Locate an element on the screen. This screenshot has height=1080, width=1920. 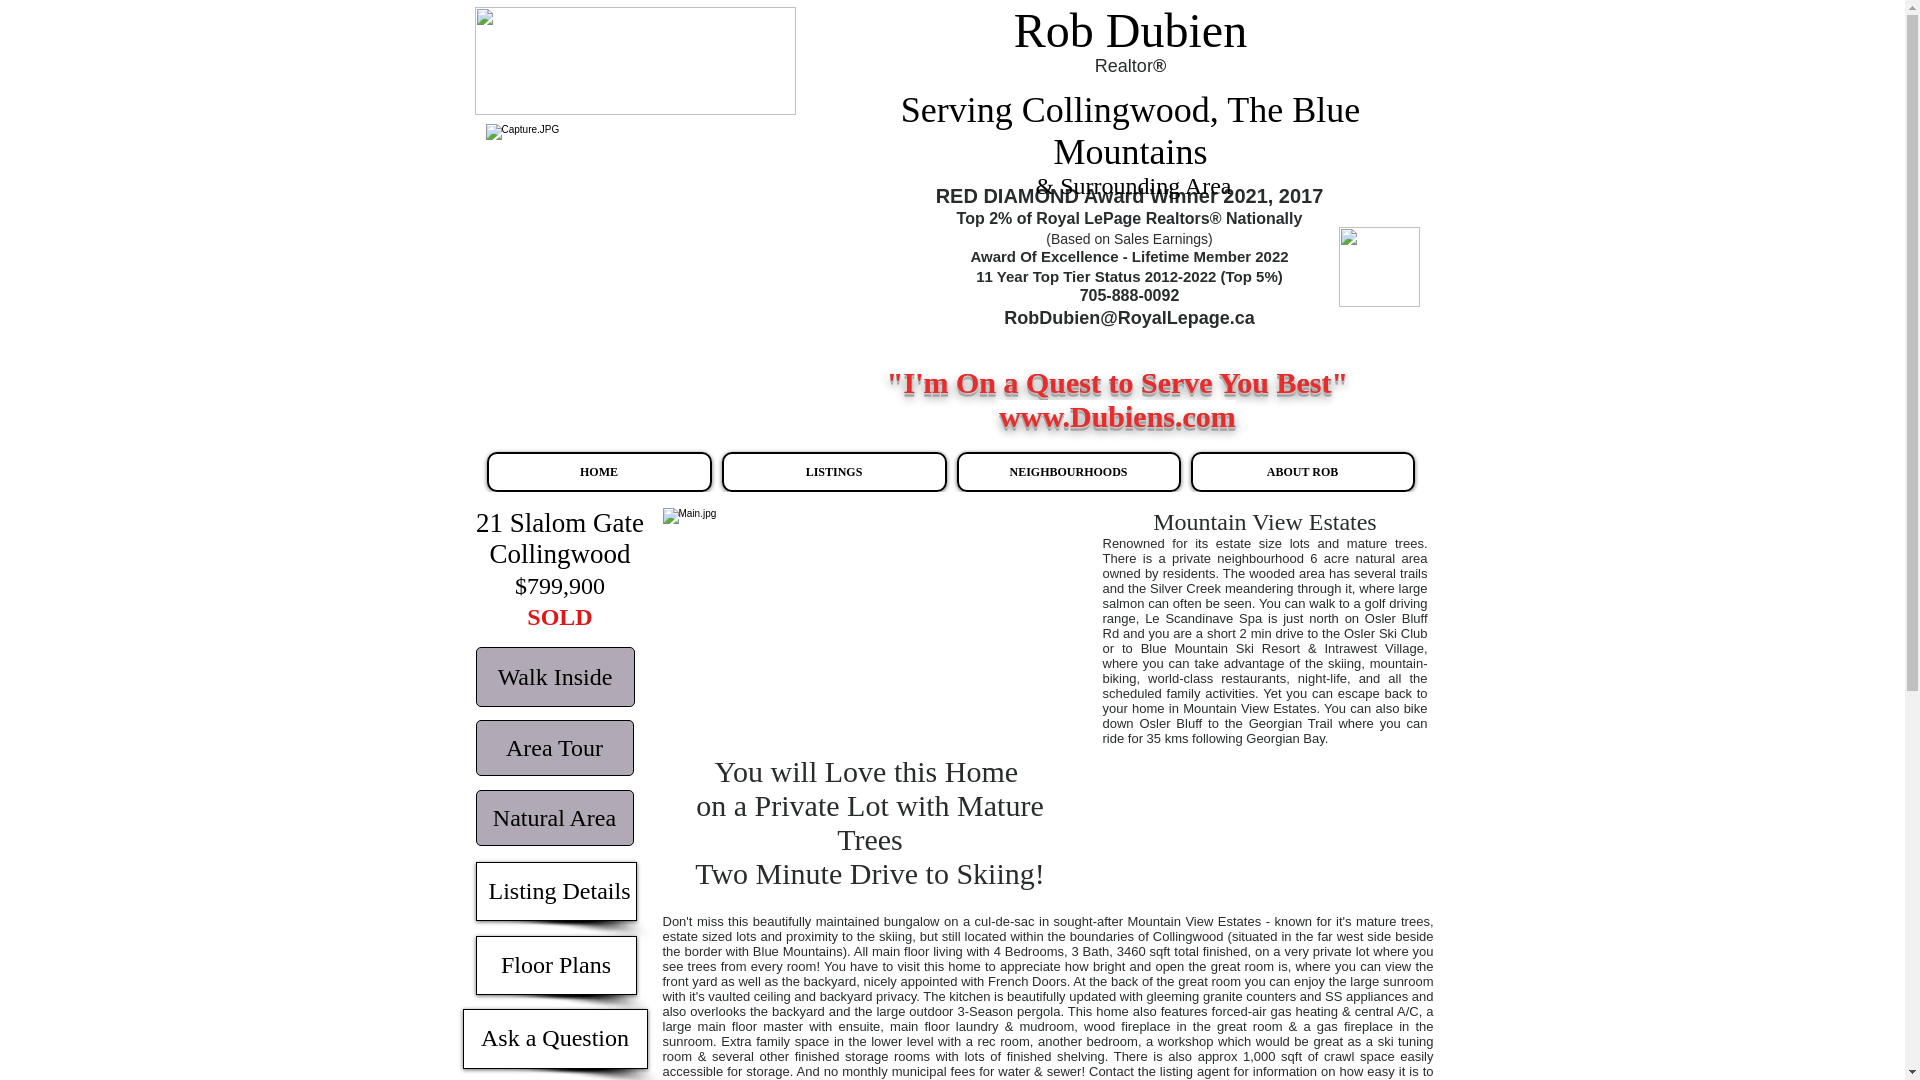
LISTINGS is located at coordinates (834, 472).